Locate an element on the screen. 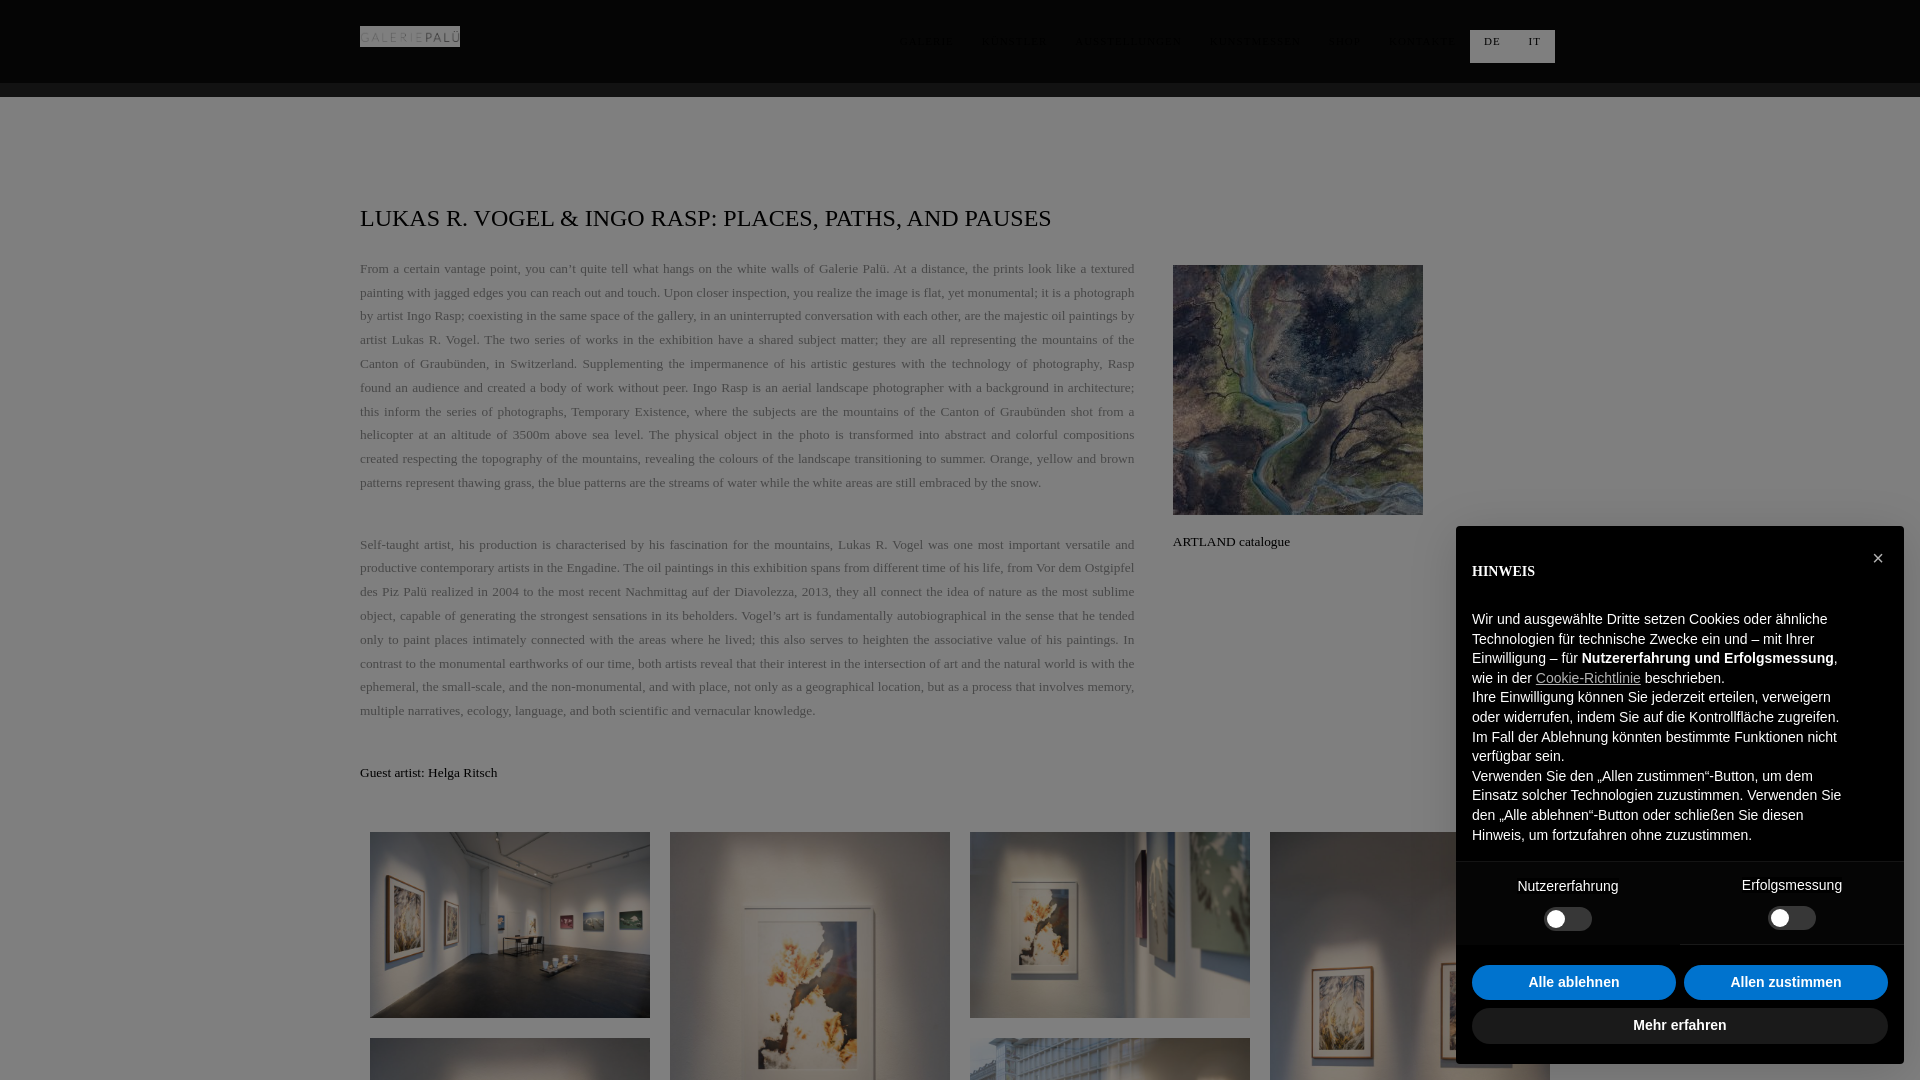 The width and height of the screenshot is (1920, 1080). Mehr erfahren is located at coordinates (1680, 1026).